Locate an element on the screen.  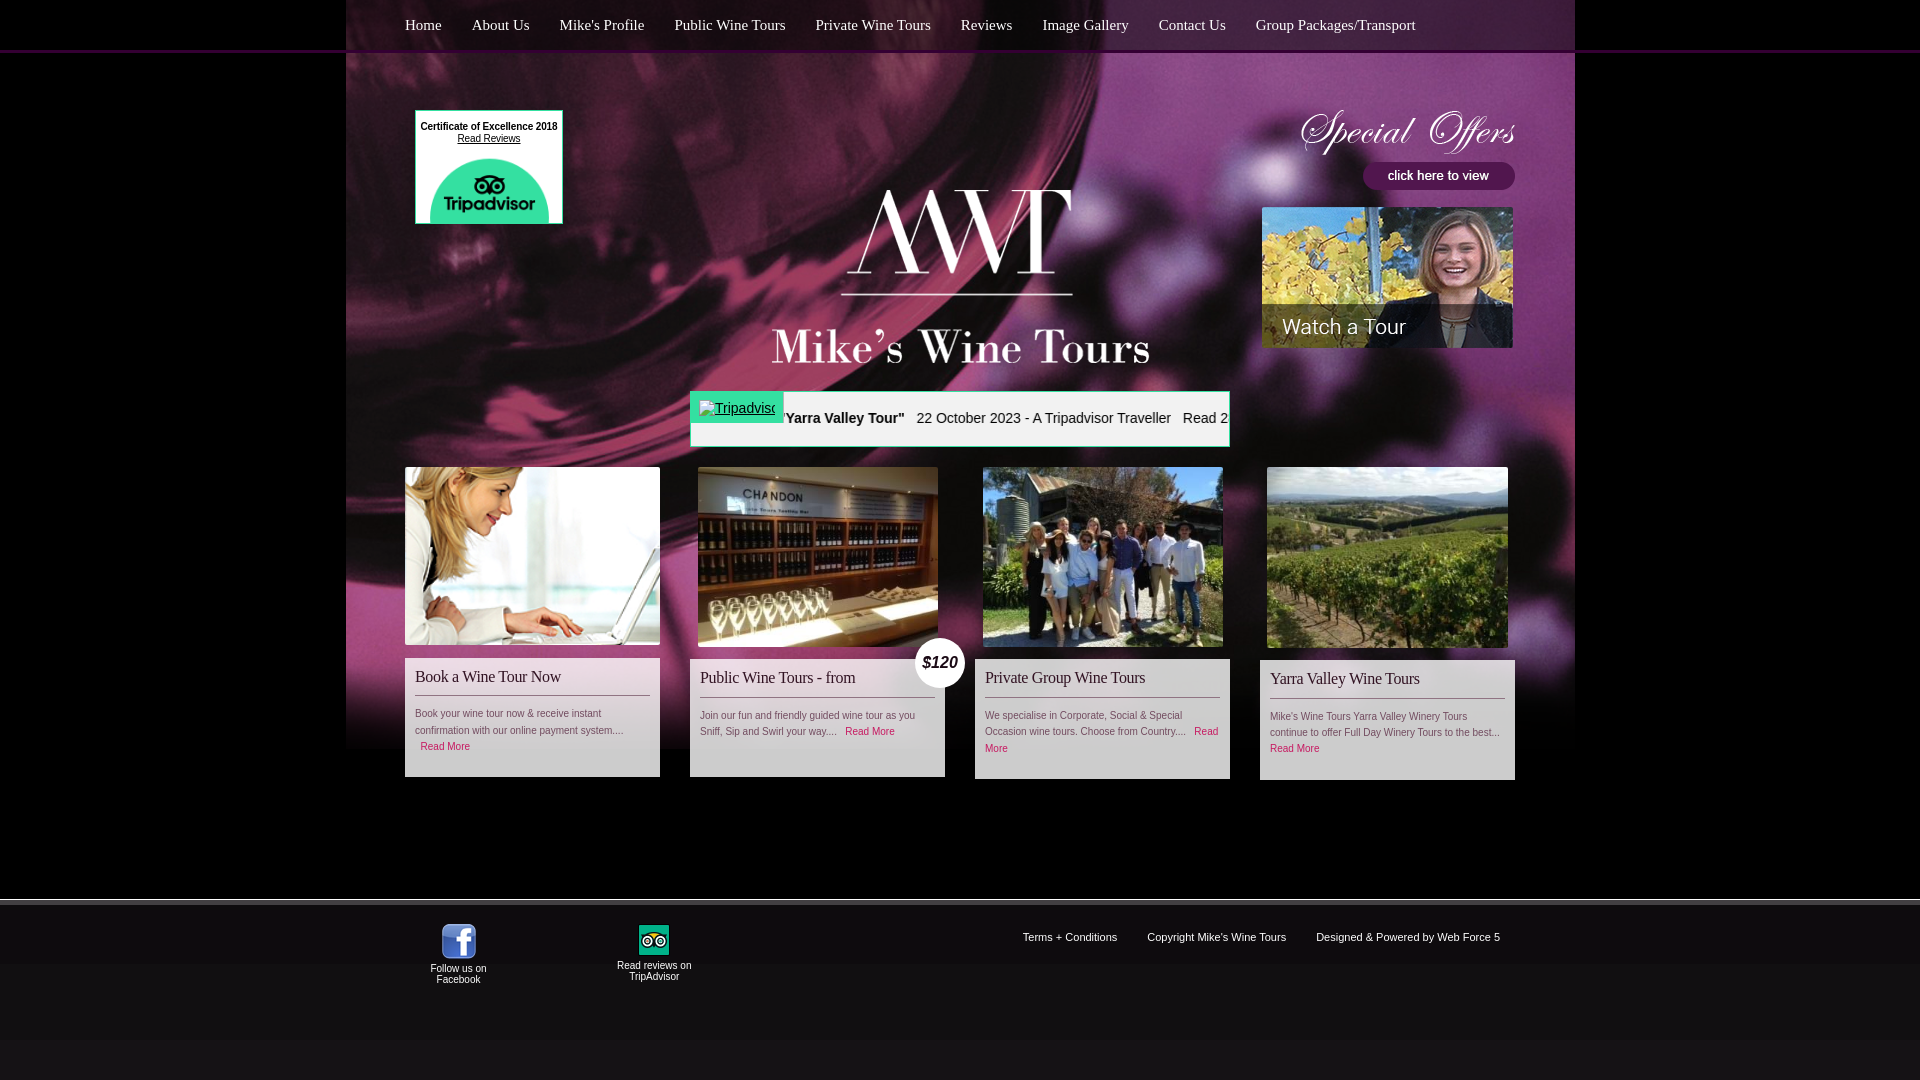
About Us is located at coordinates (501, 25).